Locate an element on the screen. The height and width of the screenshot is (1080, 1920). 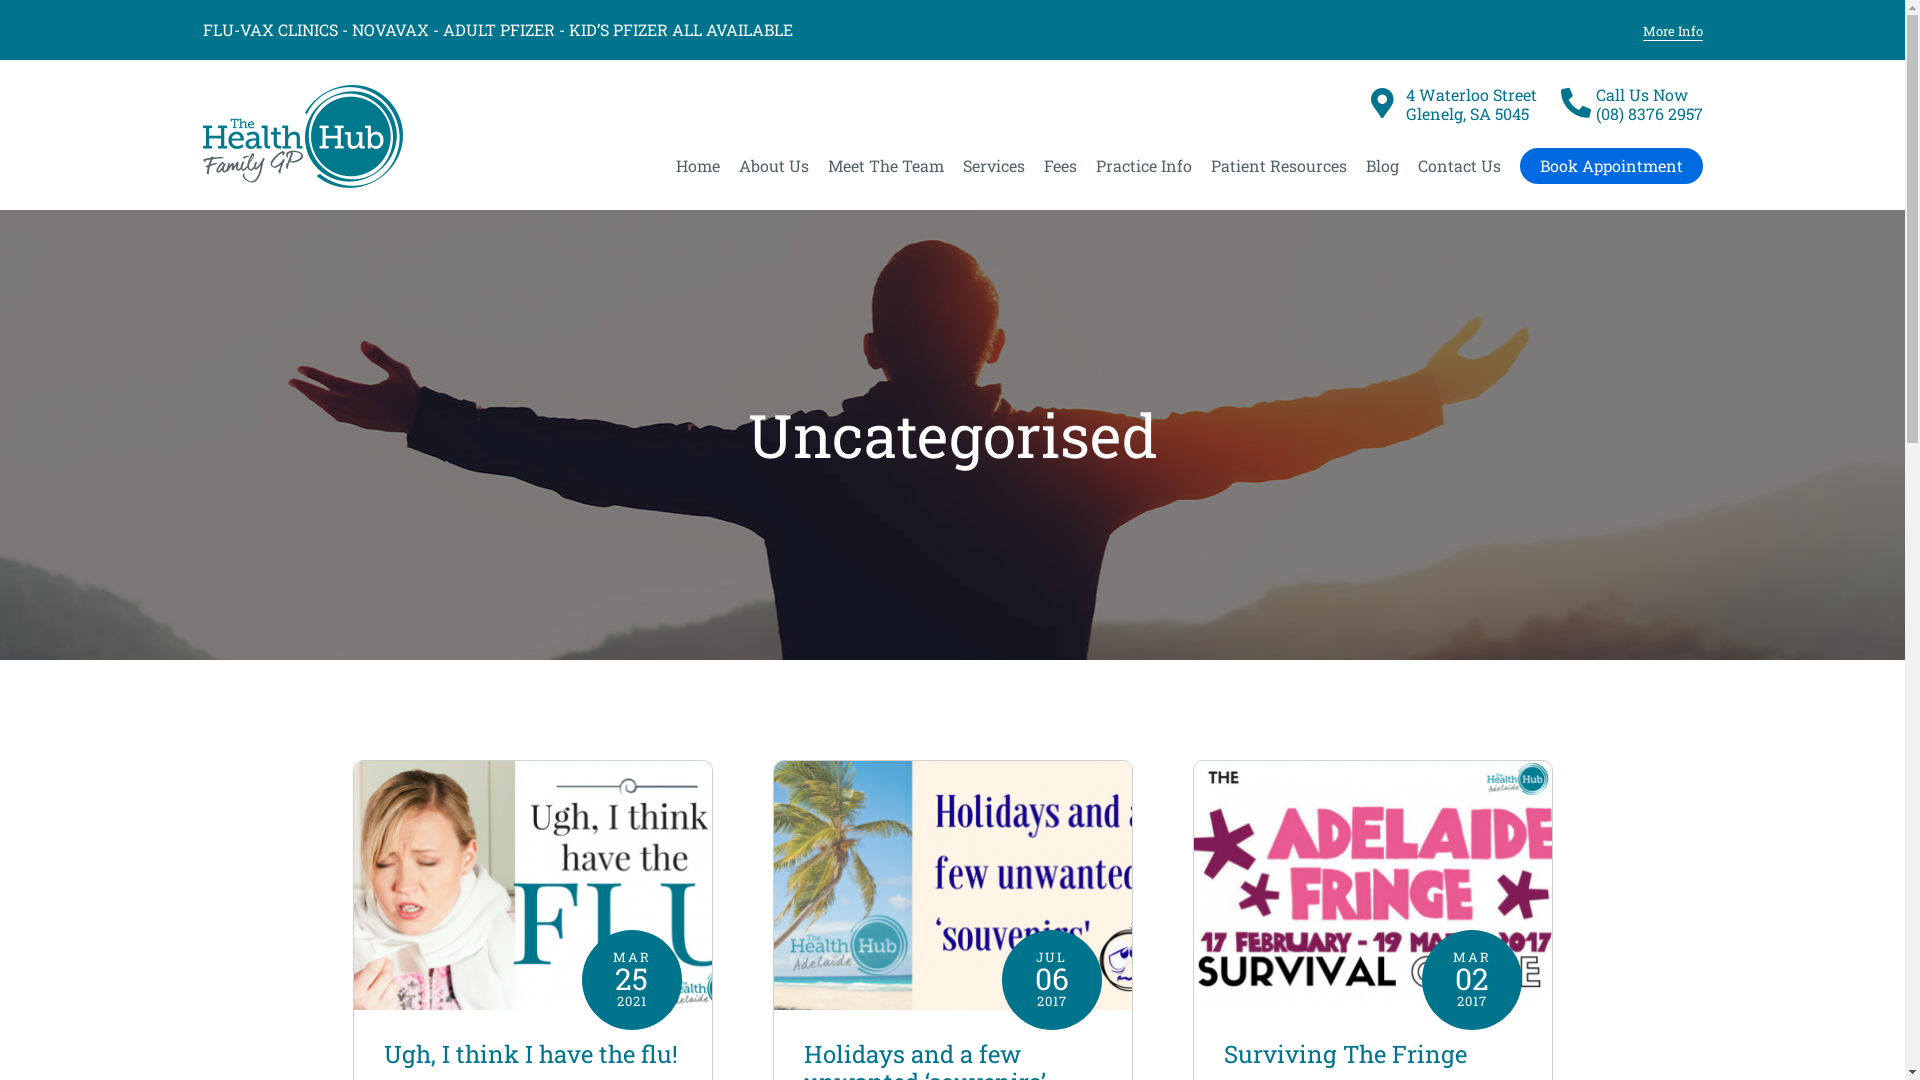
Meet The Team is located at coordinates (886, 165).